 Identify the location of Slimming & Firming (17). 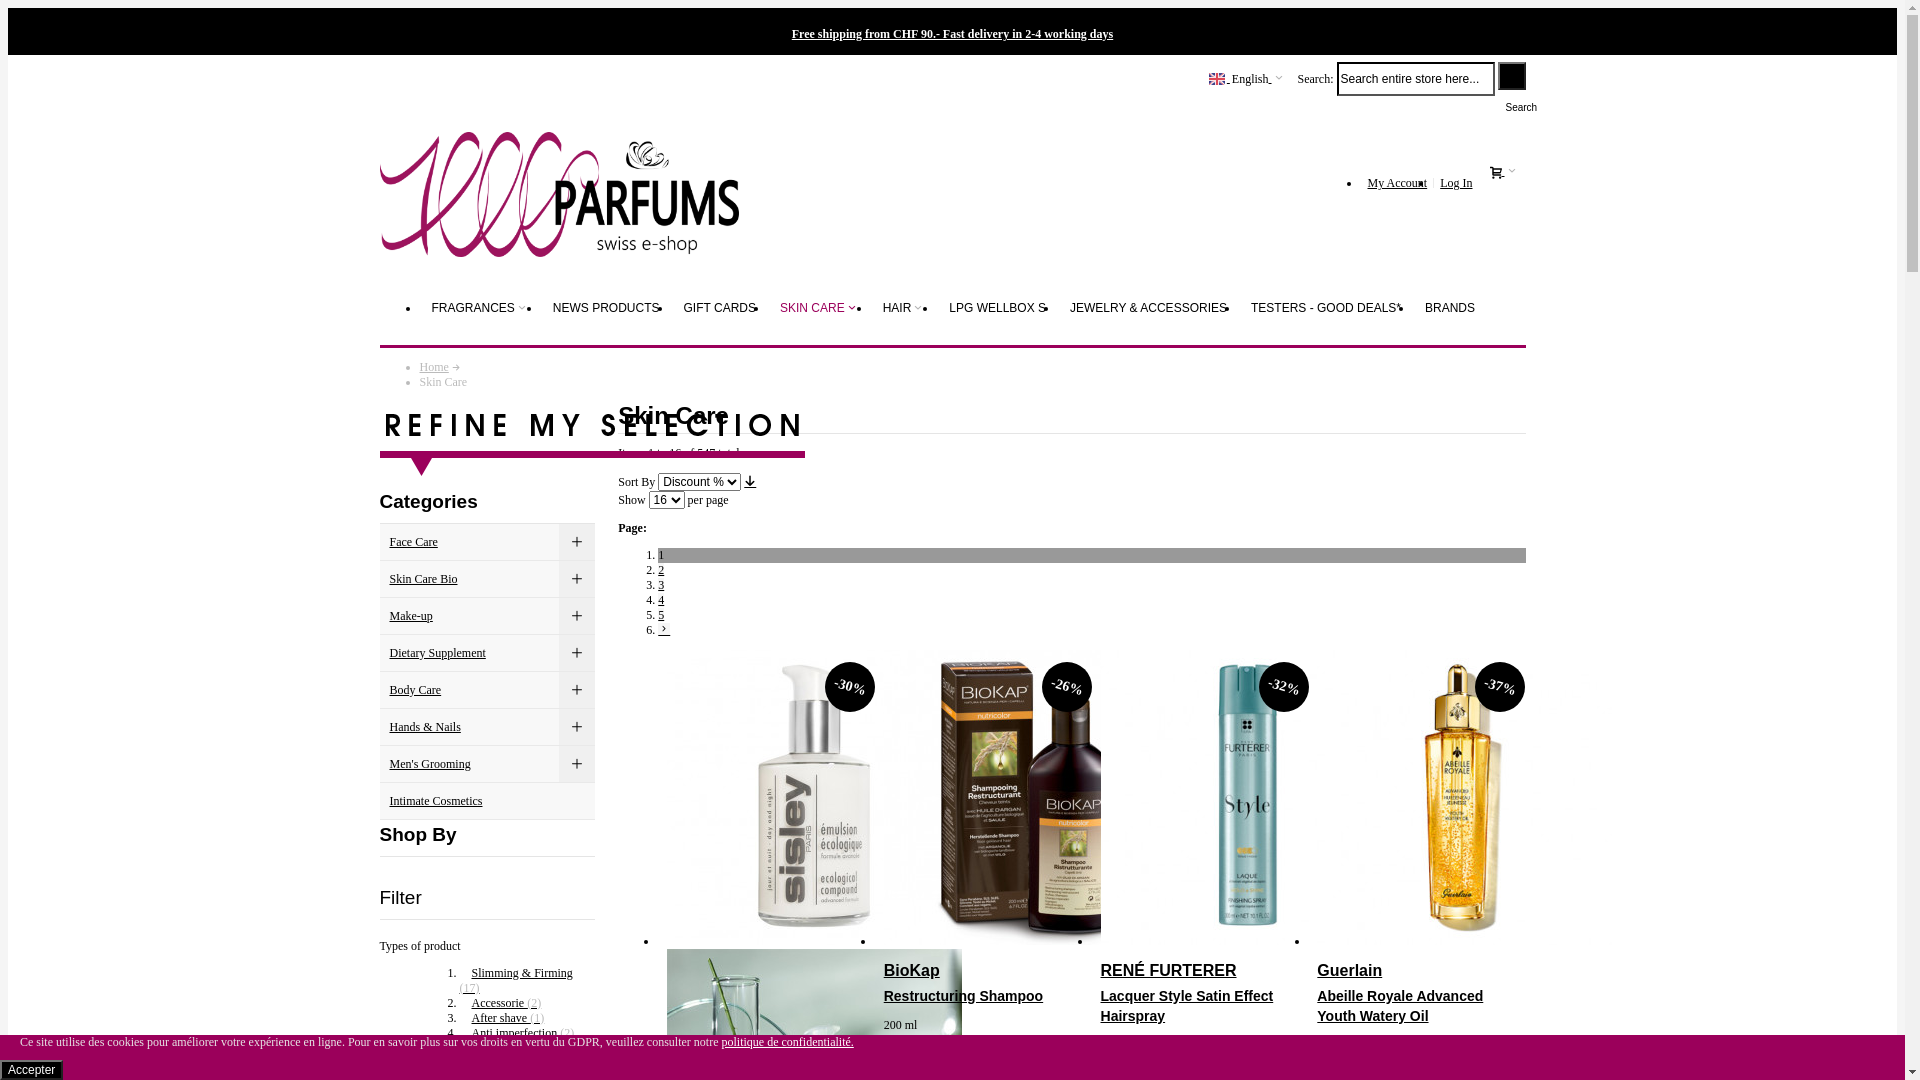
(516, 980).